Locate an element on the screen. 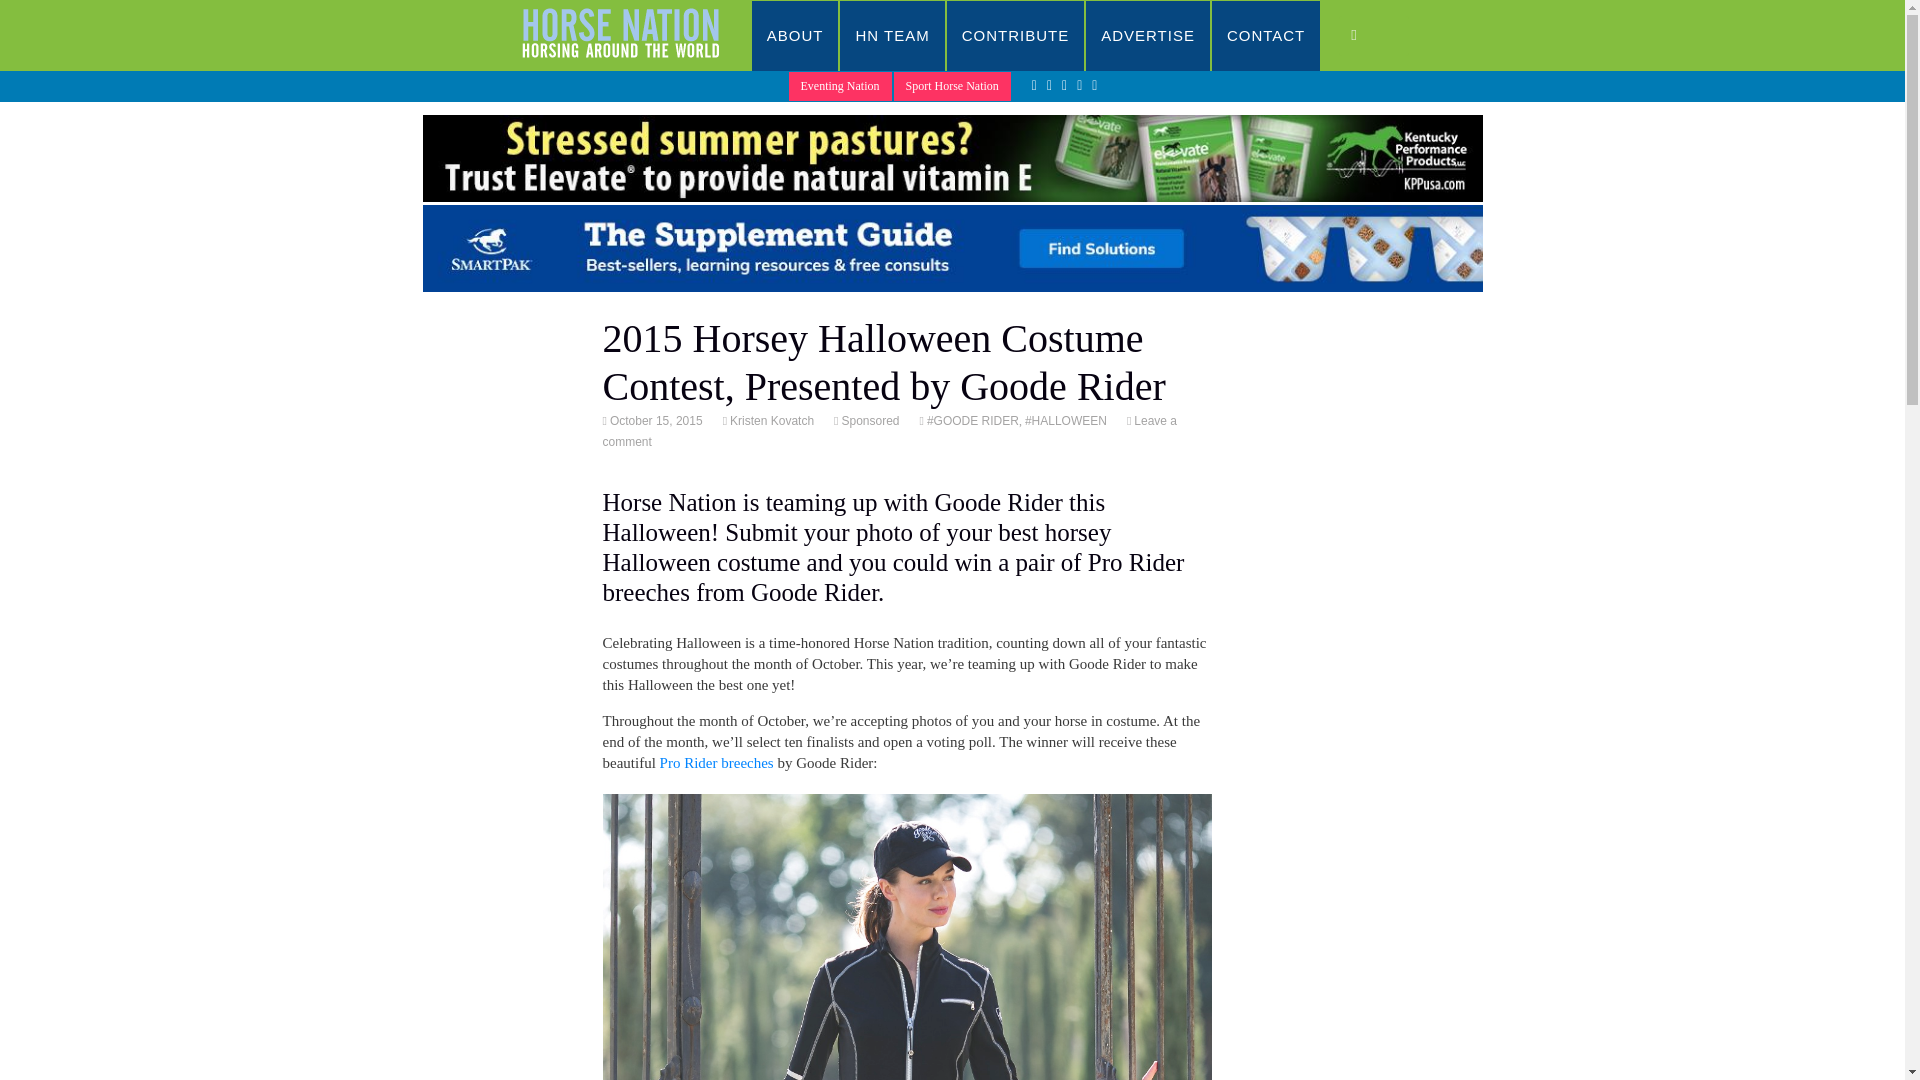 This screenshot has width=1920, height=1080. CONTACT is located at coordinates (1266, 36).